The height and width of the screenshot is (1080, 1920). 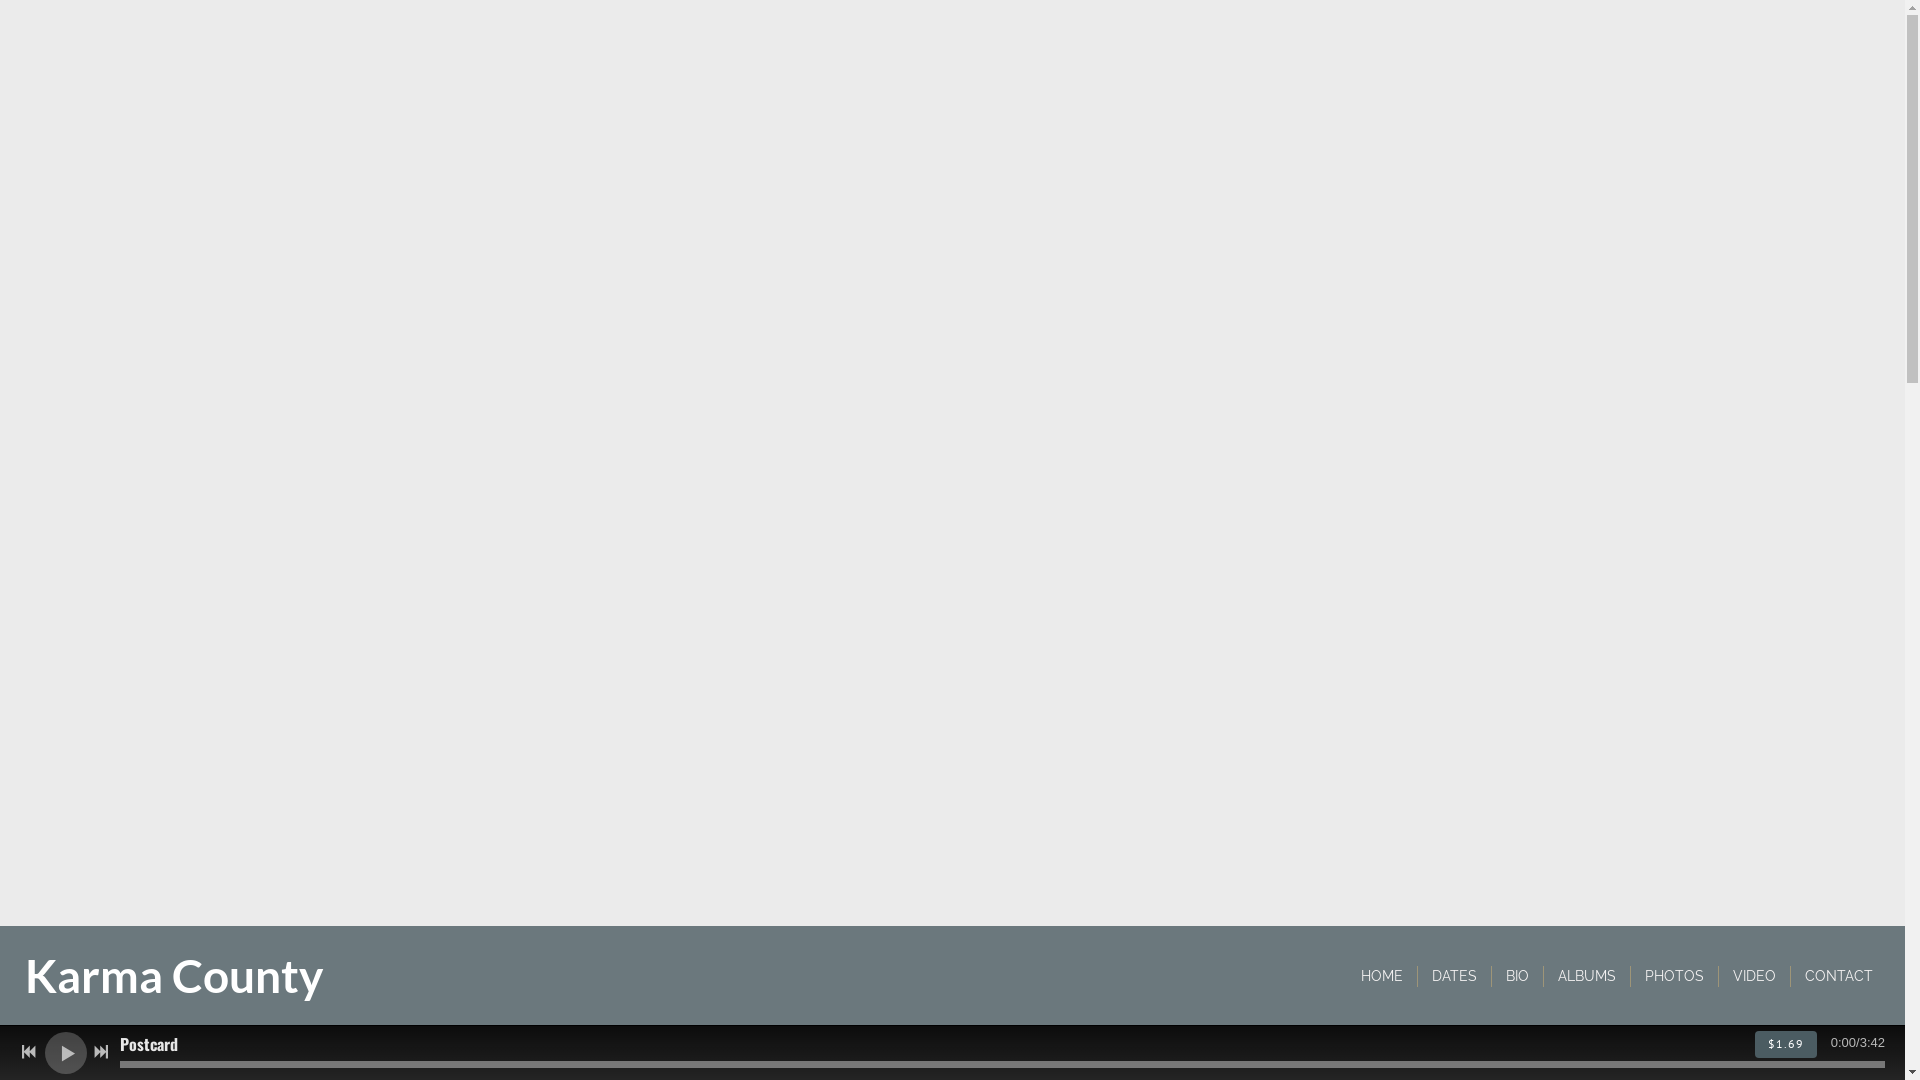 What do you see at coordinates (1518, 976) in the screenshot?
I see `BIO` at bounding box center [1518, 976].